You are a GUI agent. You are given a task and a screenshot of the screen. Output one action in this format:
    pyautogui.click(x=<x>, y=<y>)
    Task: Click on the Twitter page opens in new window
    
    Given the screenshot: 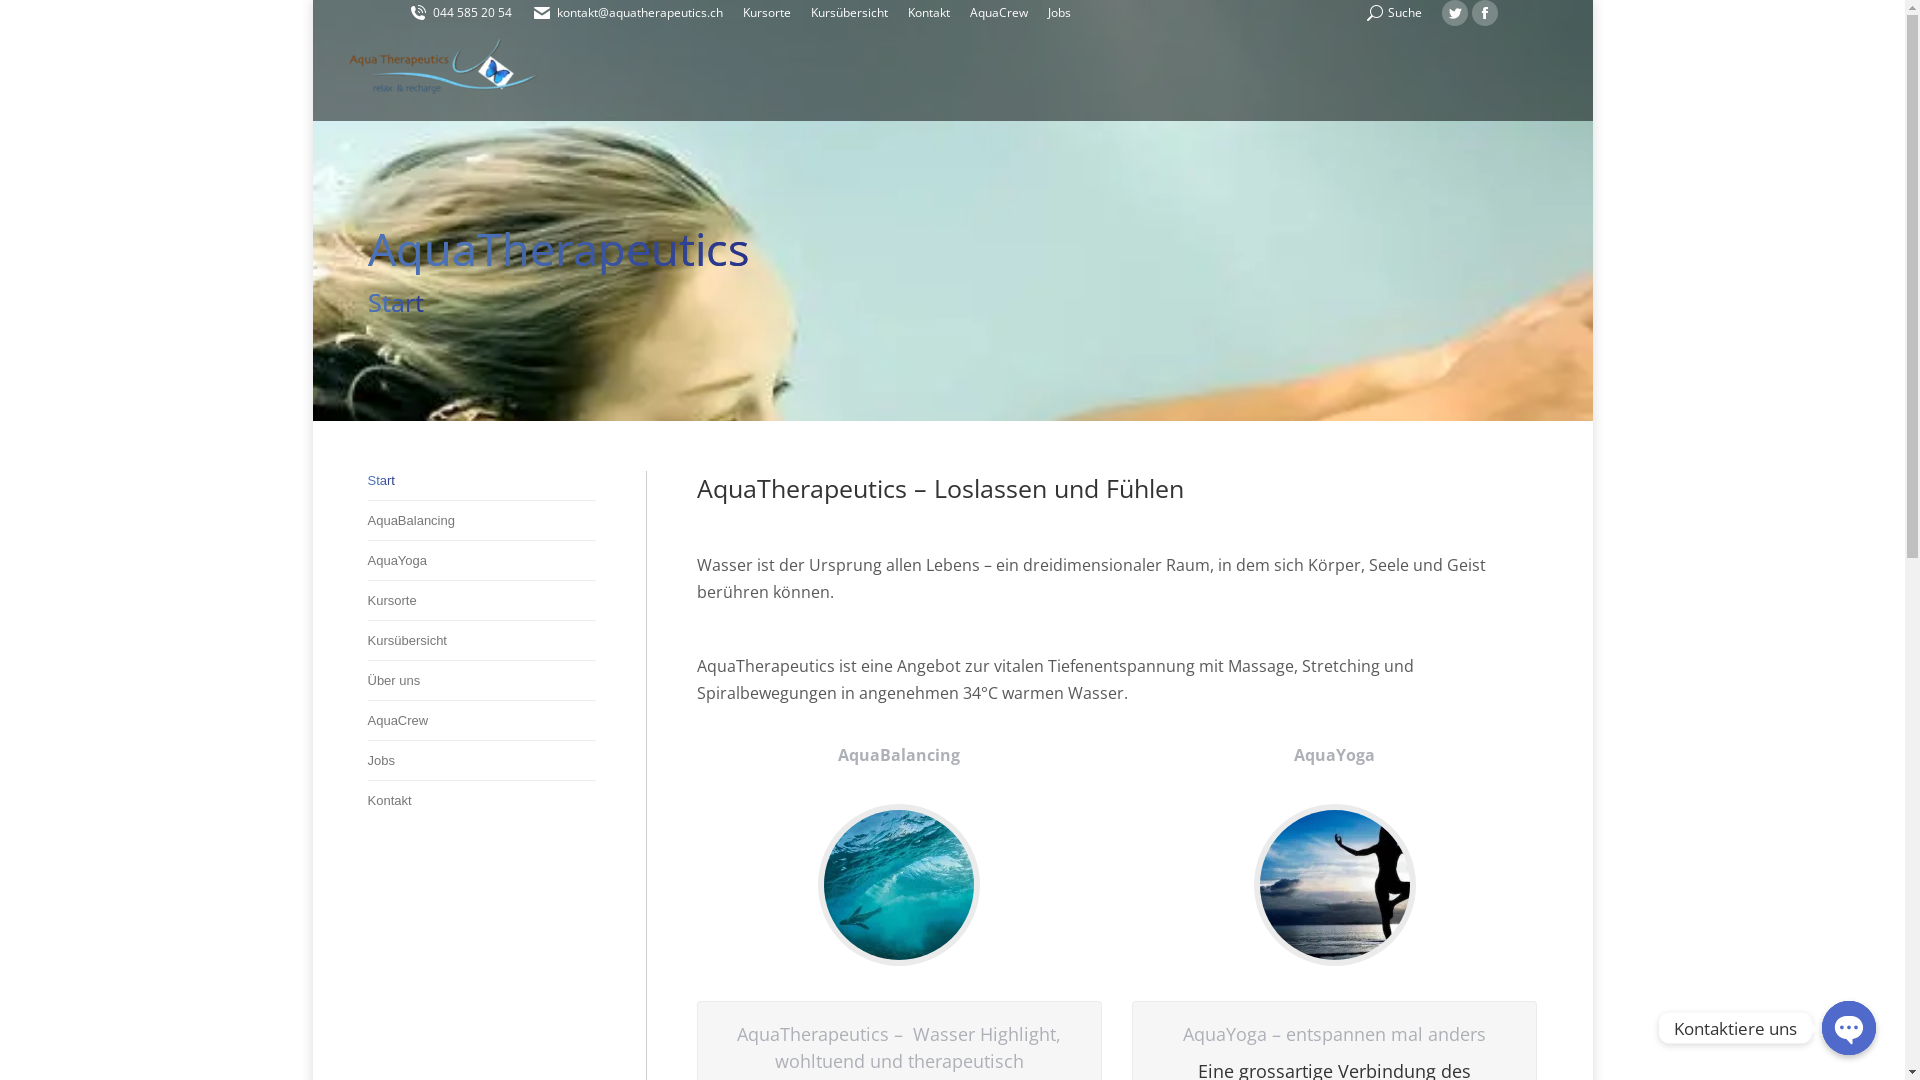 What is the action you would take?
    pyautogui.click(x=1455, y=13)
    